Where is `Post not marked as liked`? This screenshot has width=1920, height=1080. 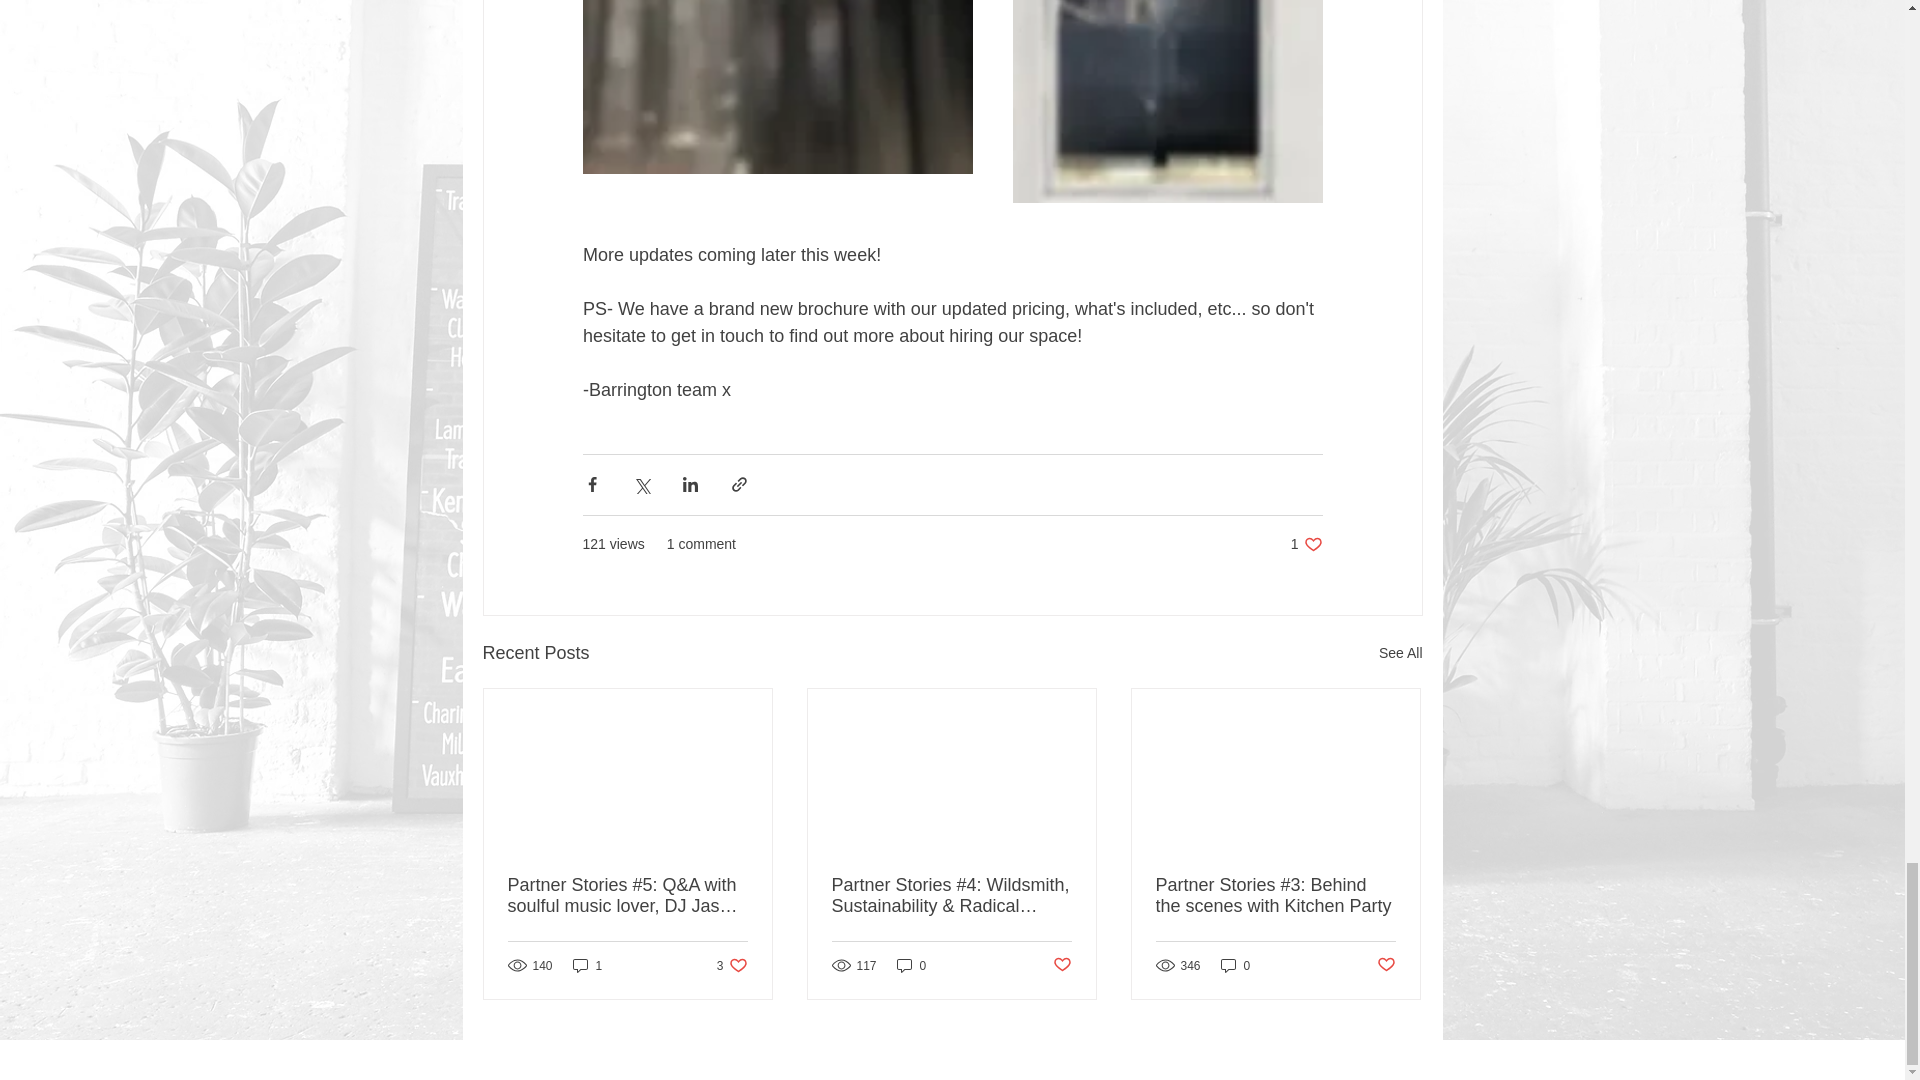
Post not marked as liked is located at coordinates (1386, 965).